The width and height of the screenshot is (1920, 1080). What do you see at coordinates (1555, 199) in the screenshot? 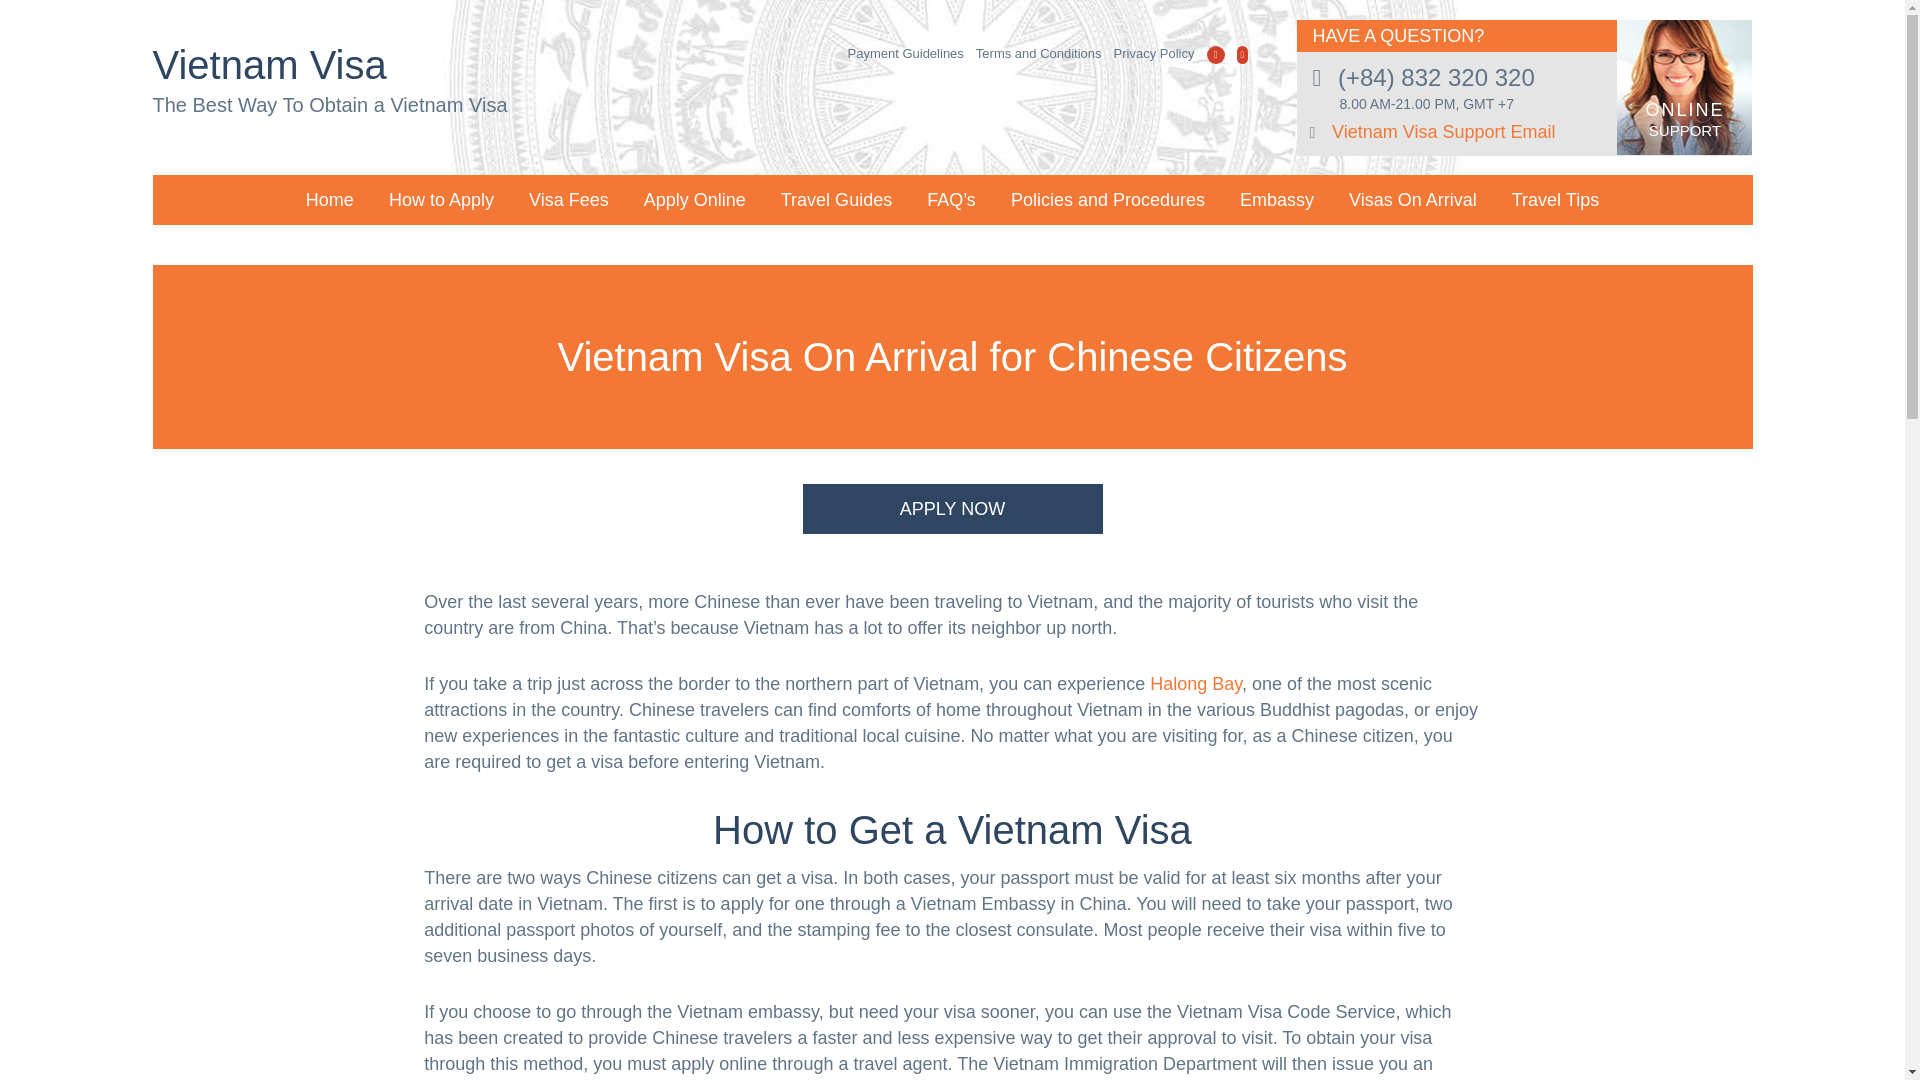
I see `Travel Tips` at bounding box center [1555, 199].